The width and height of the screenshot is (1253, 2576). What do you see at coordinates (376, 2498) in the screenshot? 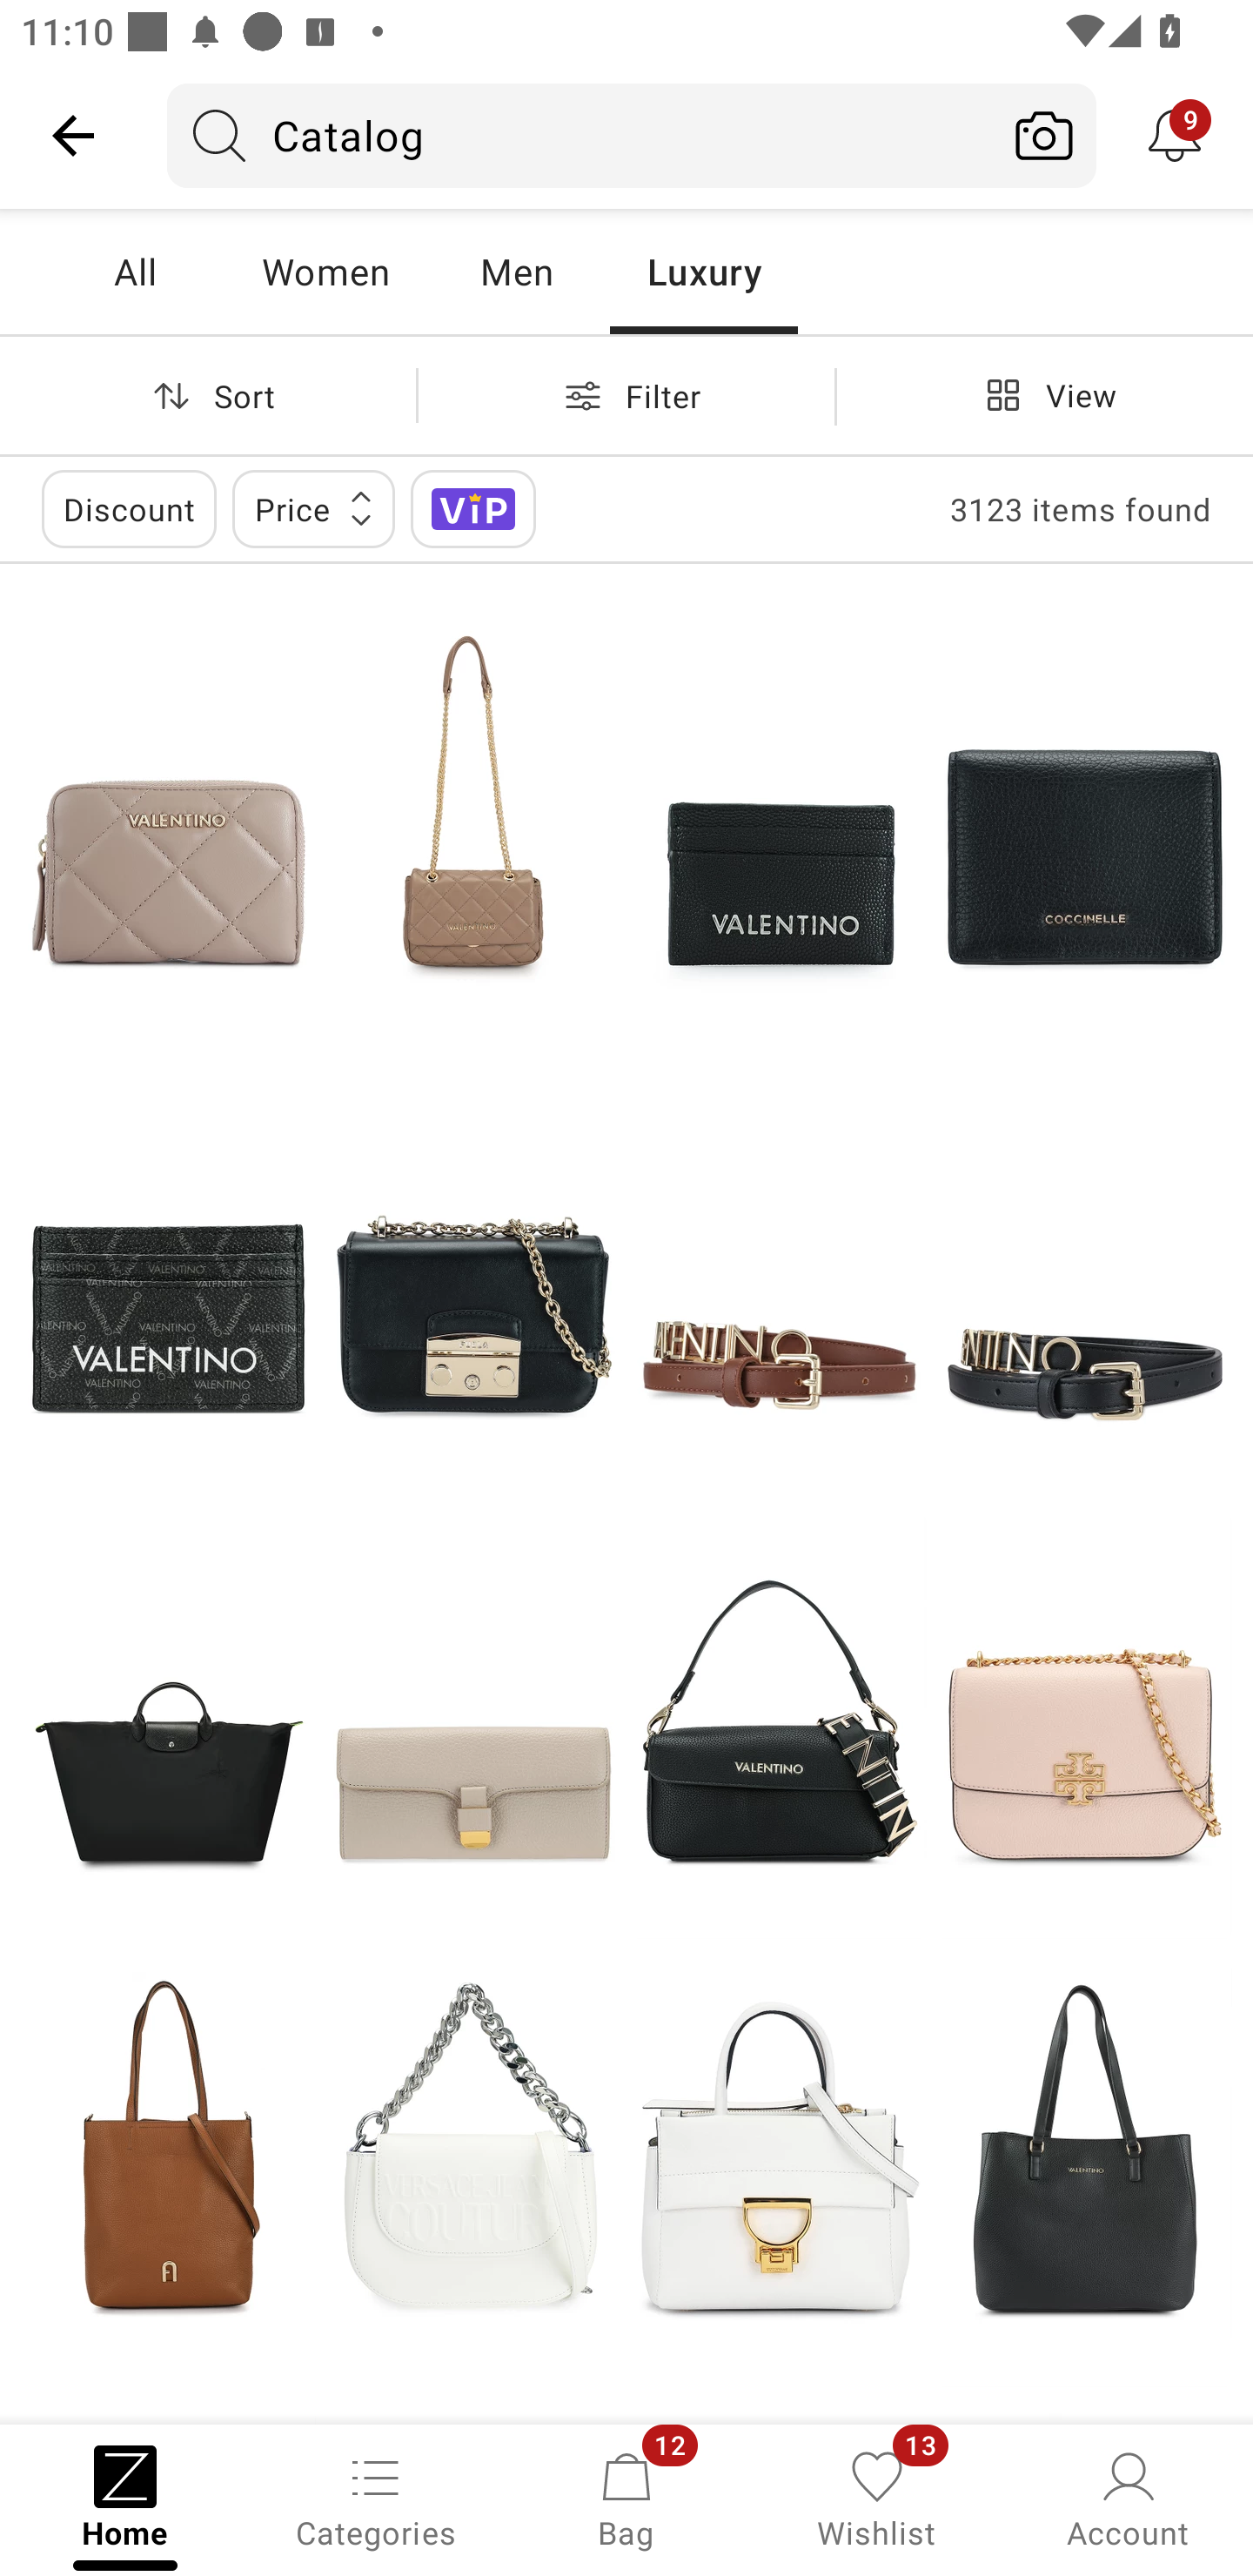
I see `Categories` at bounding box center [376, 2498].